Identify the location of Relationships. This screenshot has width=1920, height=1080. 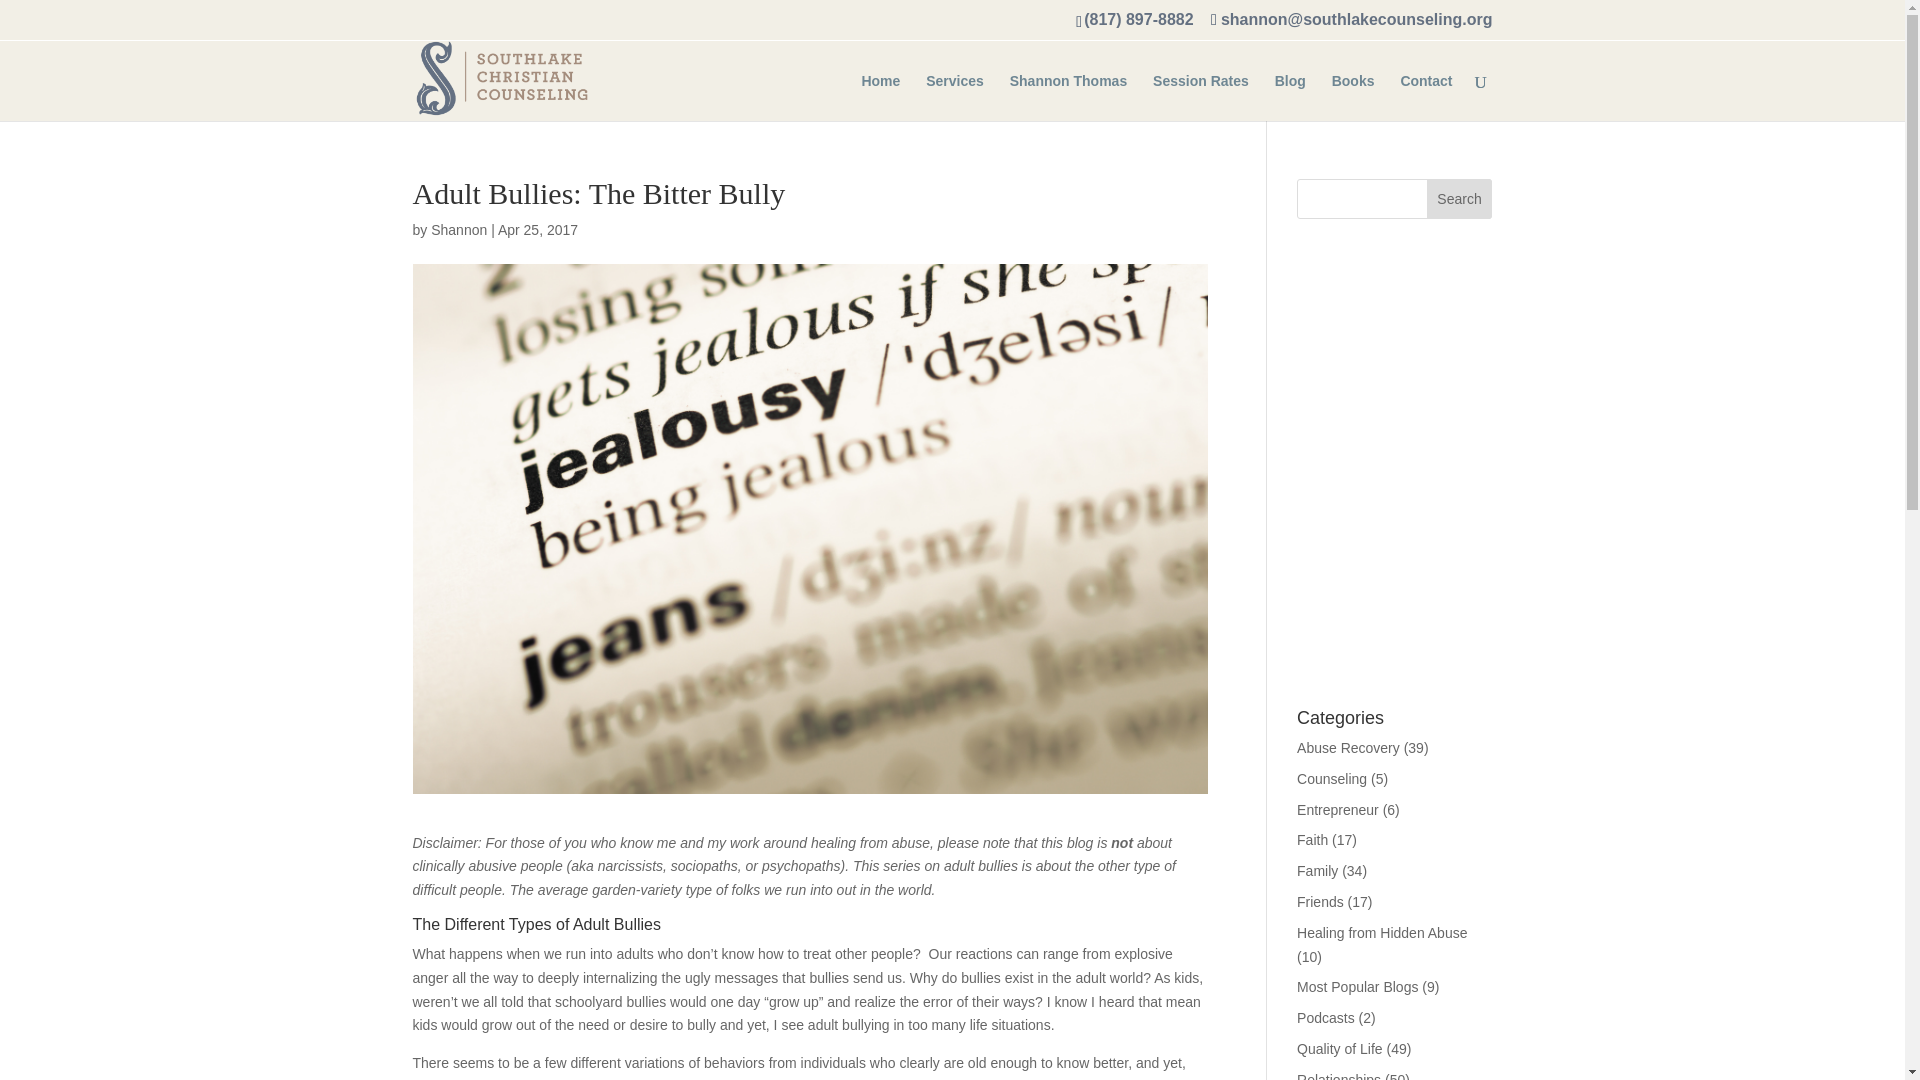
(1338, 1076).